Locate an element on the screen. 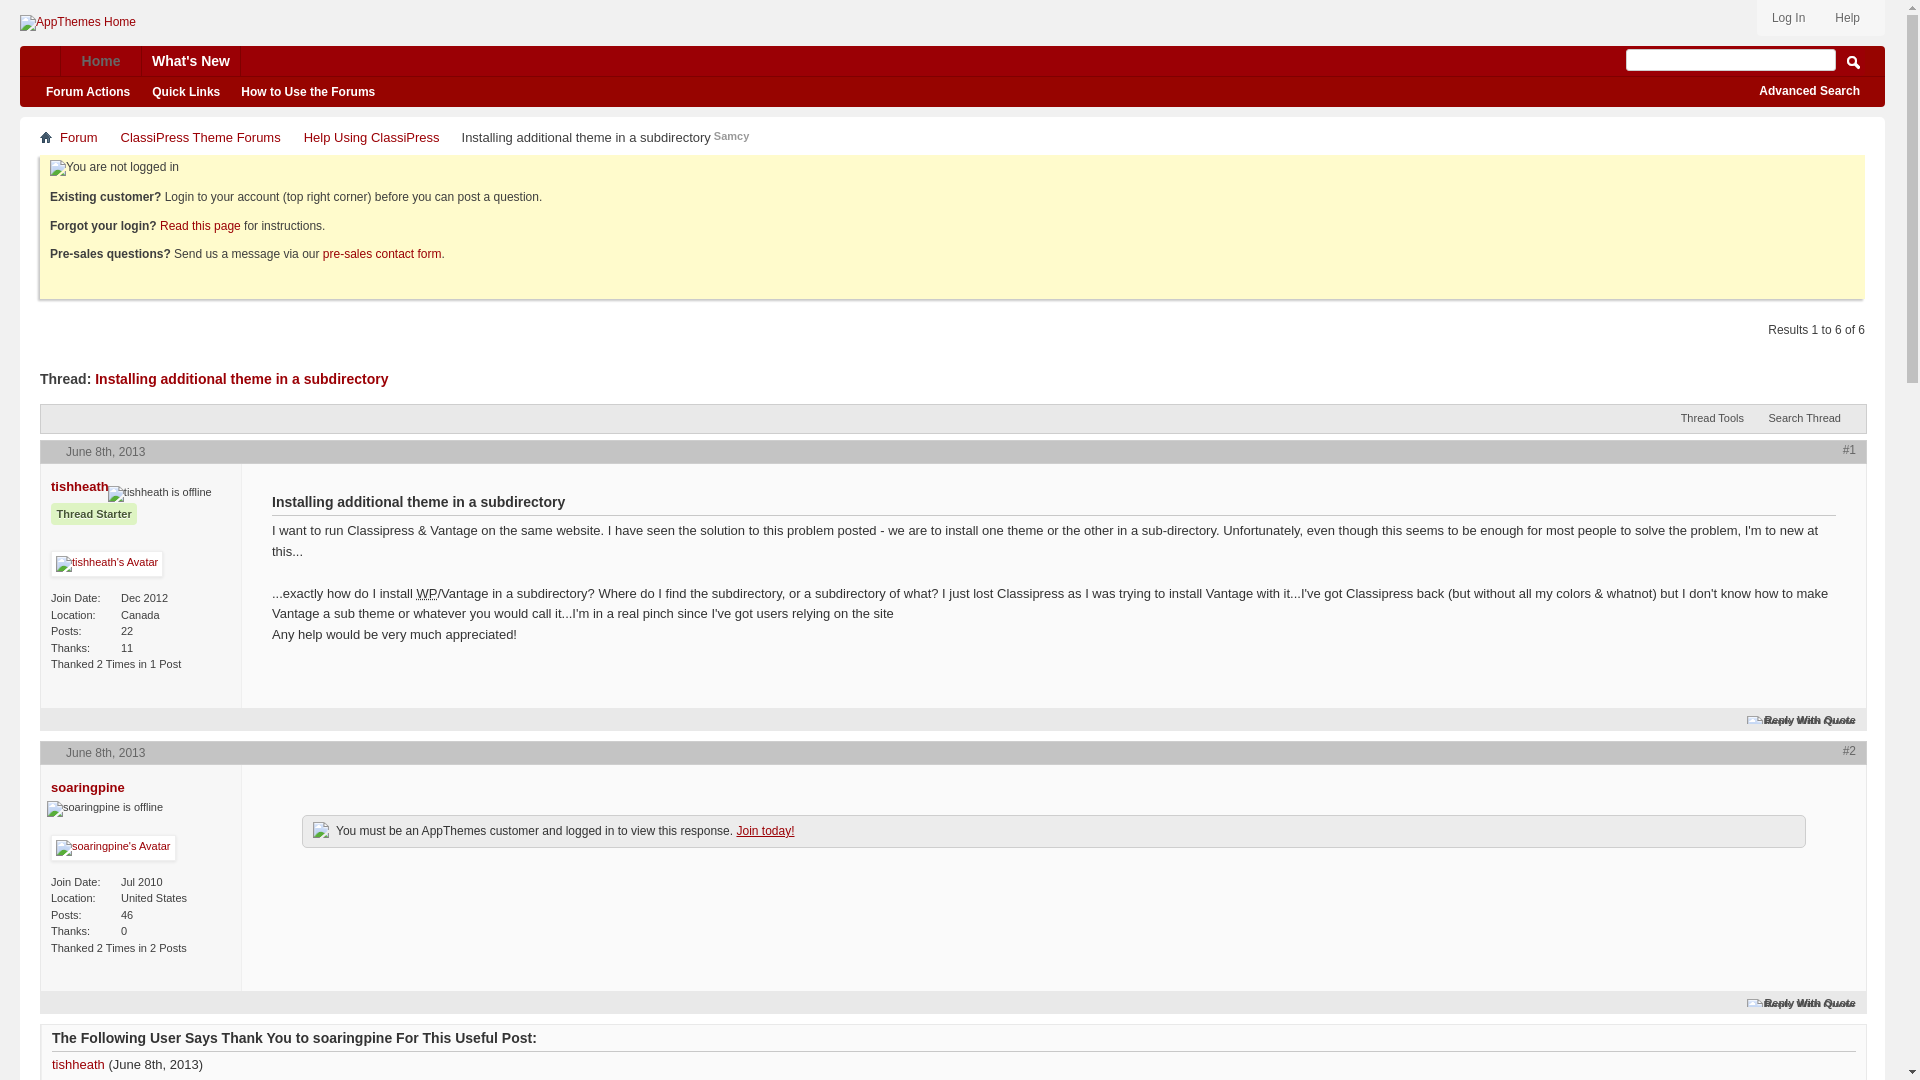  Forum Actions is located at coordinates (92, 92).